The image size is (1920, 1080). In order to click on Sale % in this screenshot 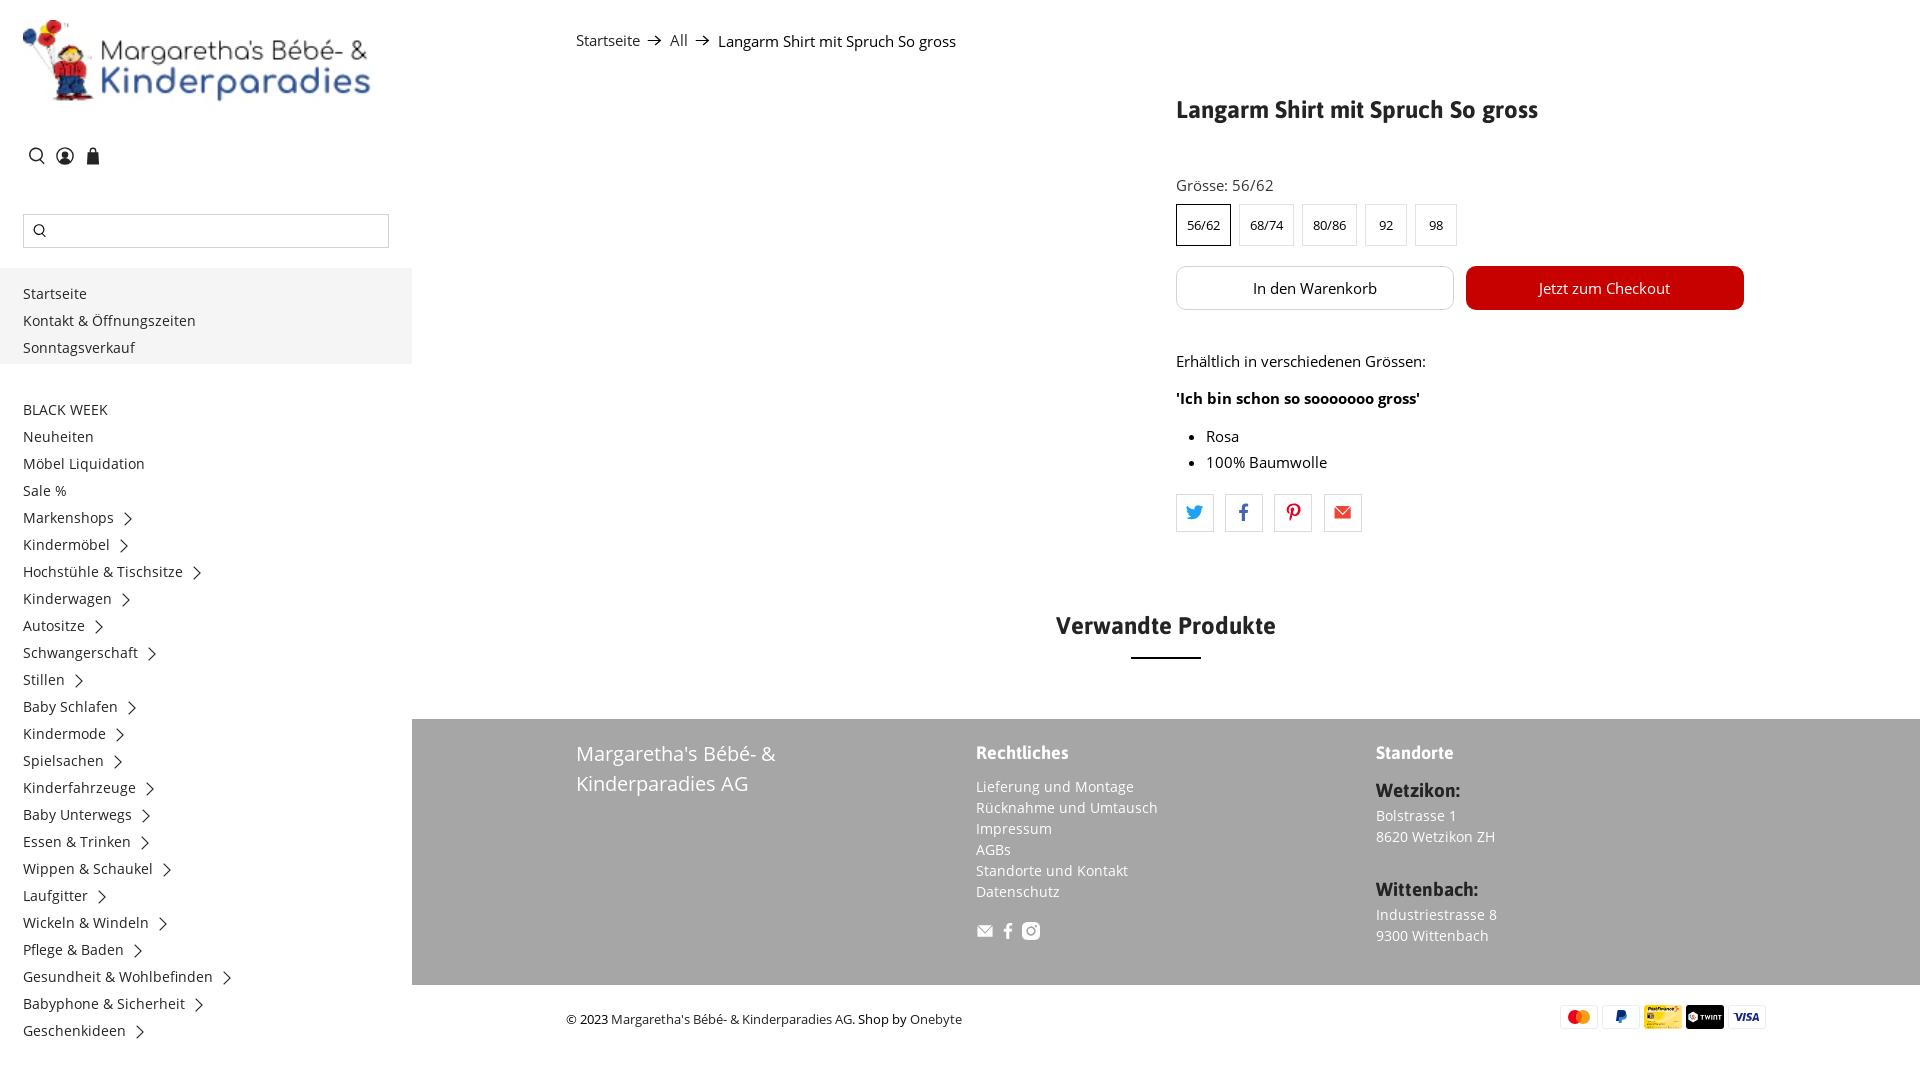, I will do `click(50, 494)`.